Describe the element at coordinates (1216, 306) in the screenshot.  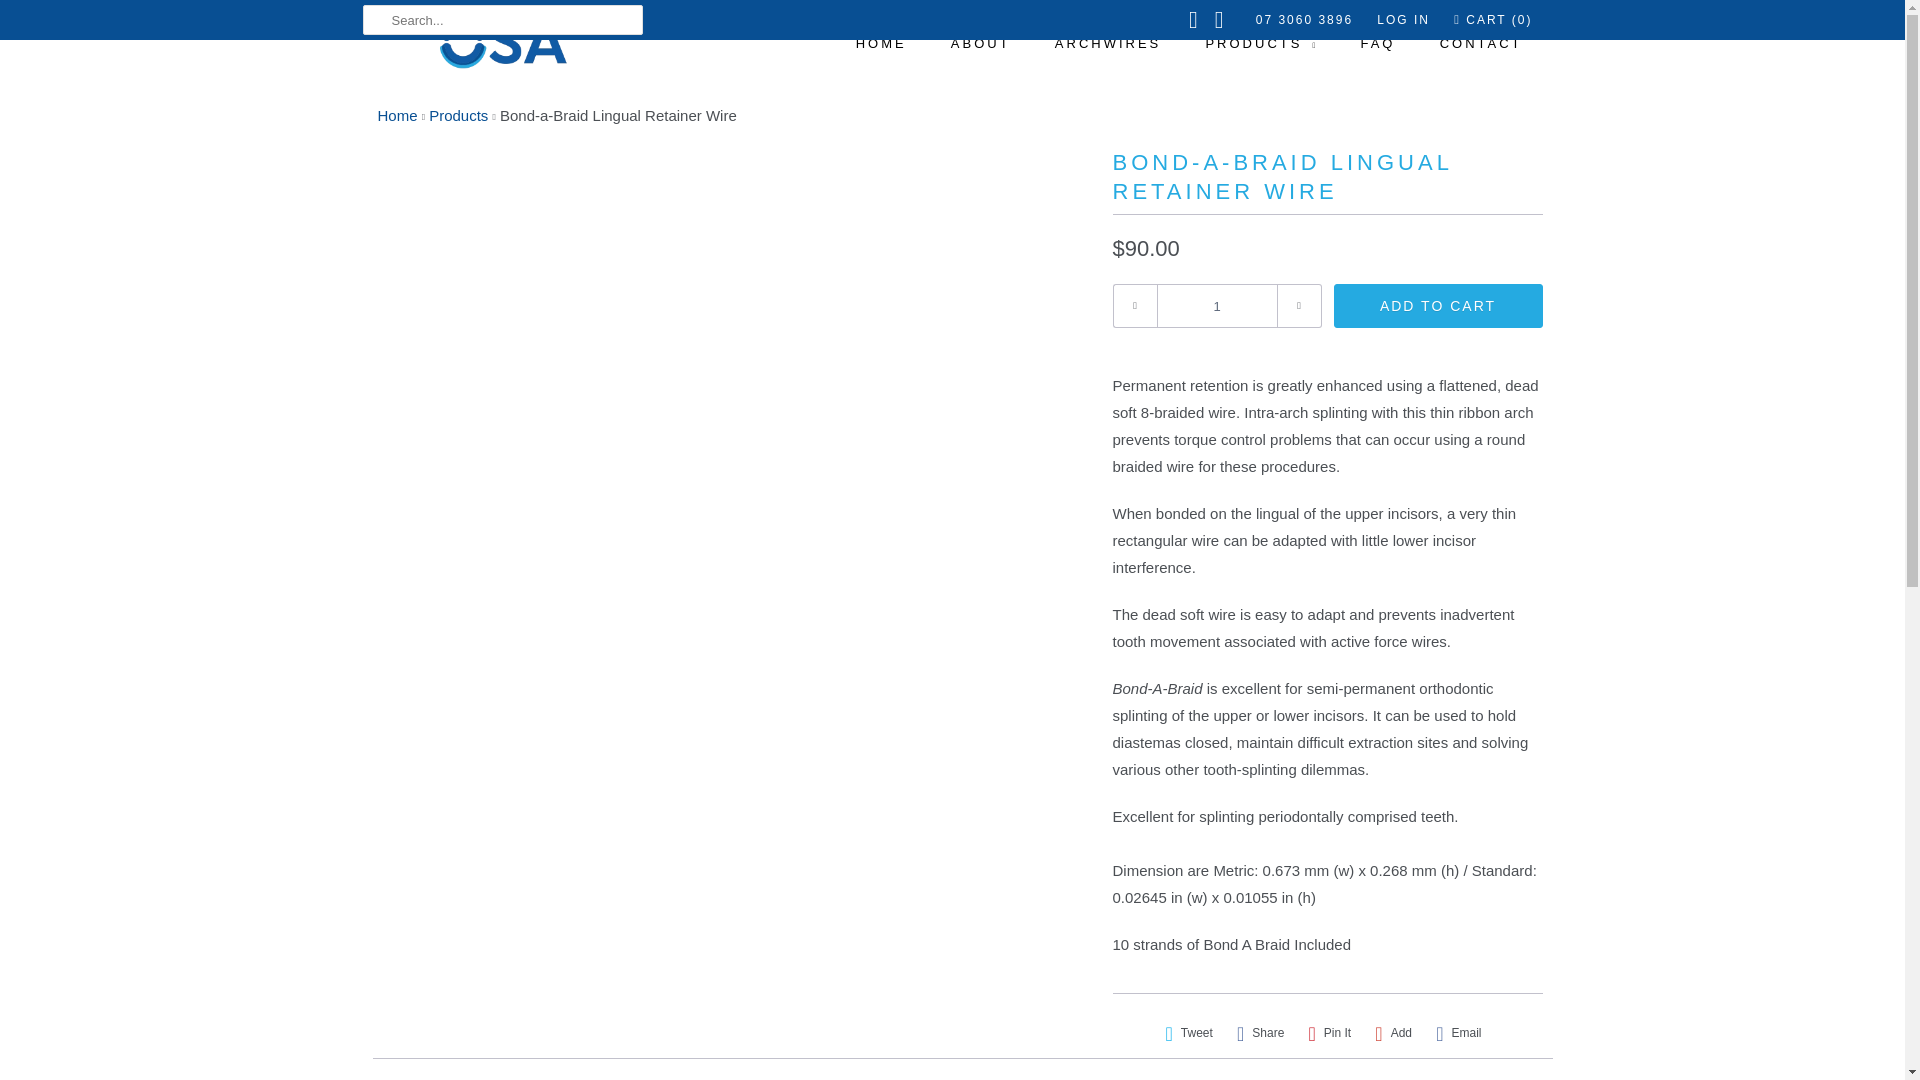
I see `1` at that location.